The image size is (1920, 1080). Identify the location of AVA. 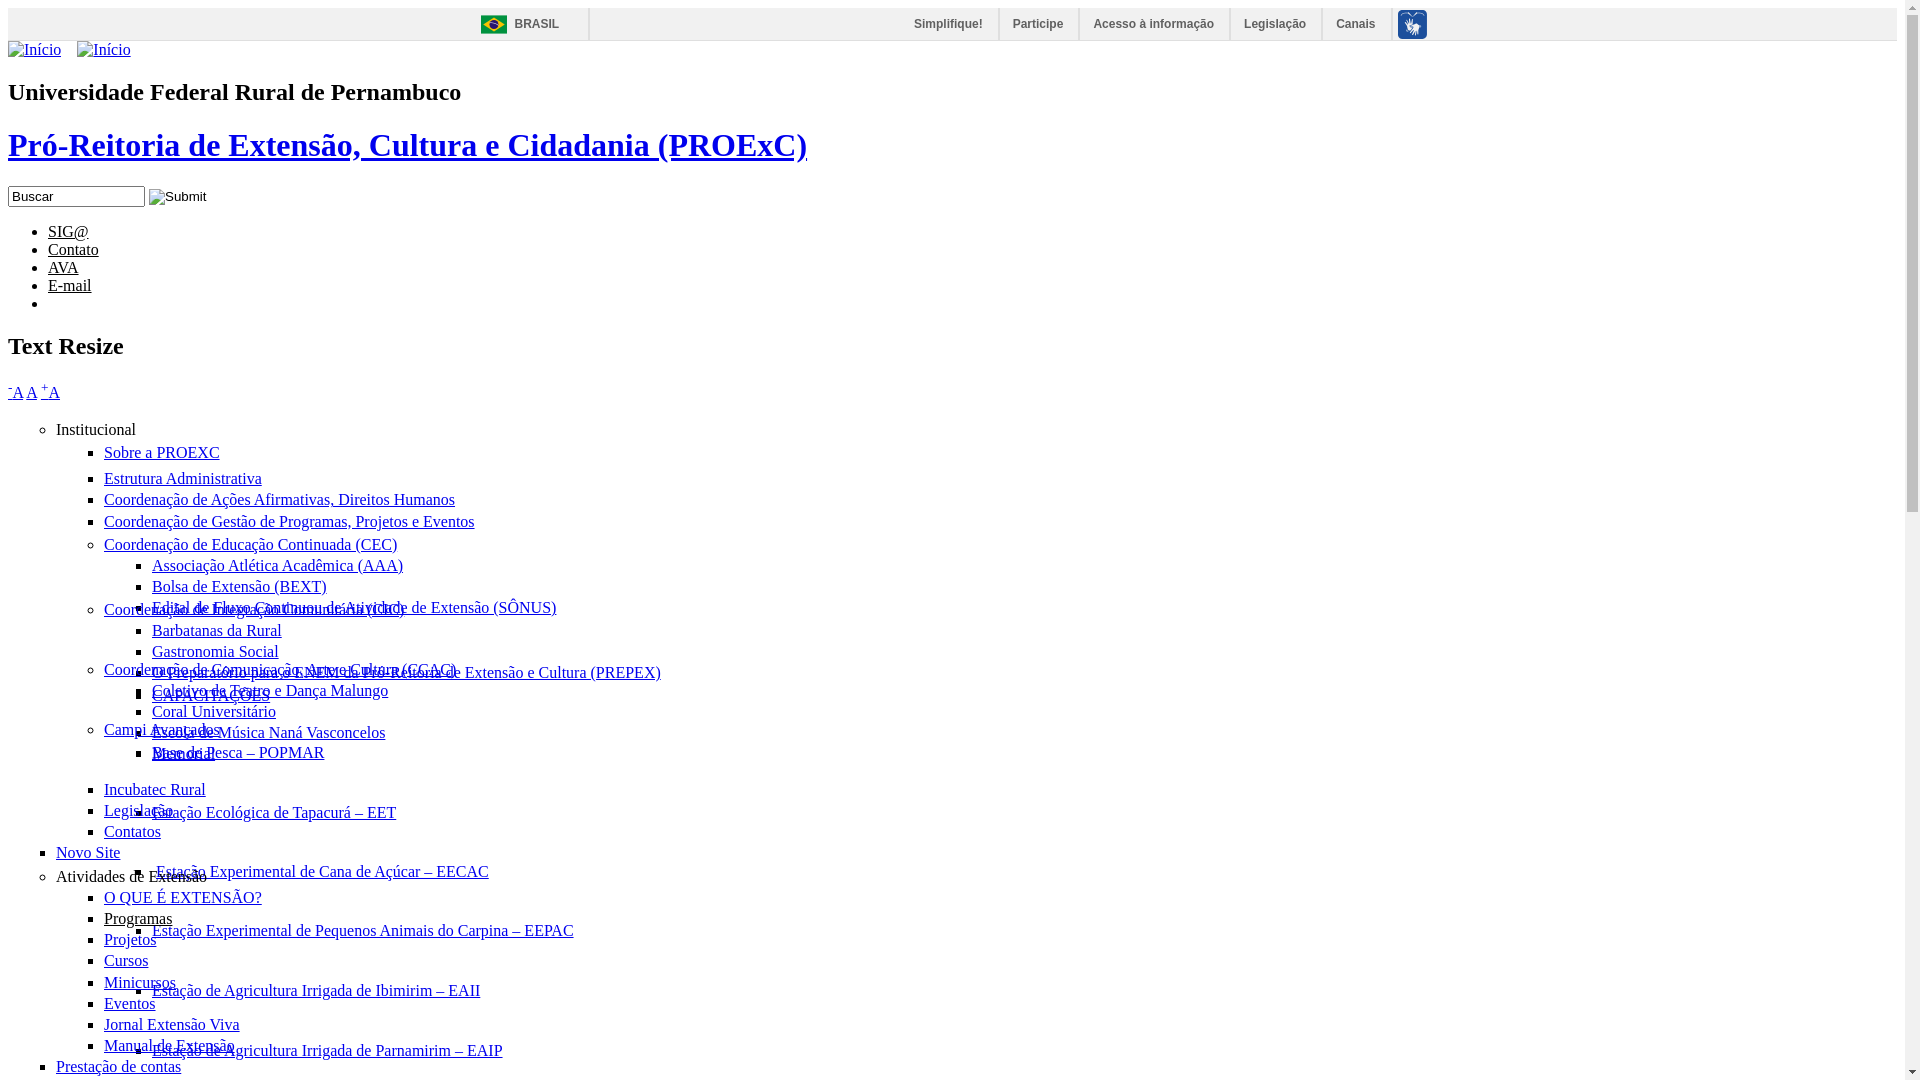
(64, 268).